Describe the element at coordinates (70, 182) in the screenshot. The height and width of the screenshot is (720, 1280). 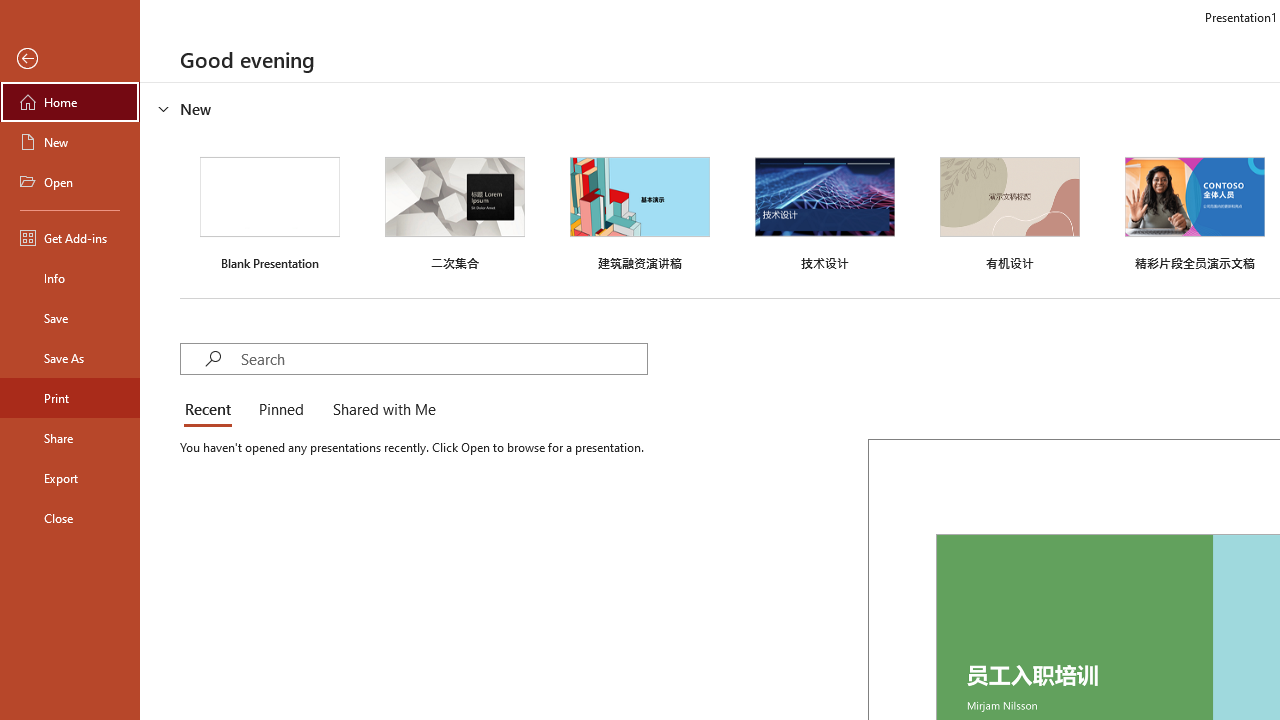
I see `Open` at that location.